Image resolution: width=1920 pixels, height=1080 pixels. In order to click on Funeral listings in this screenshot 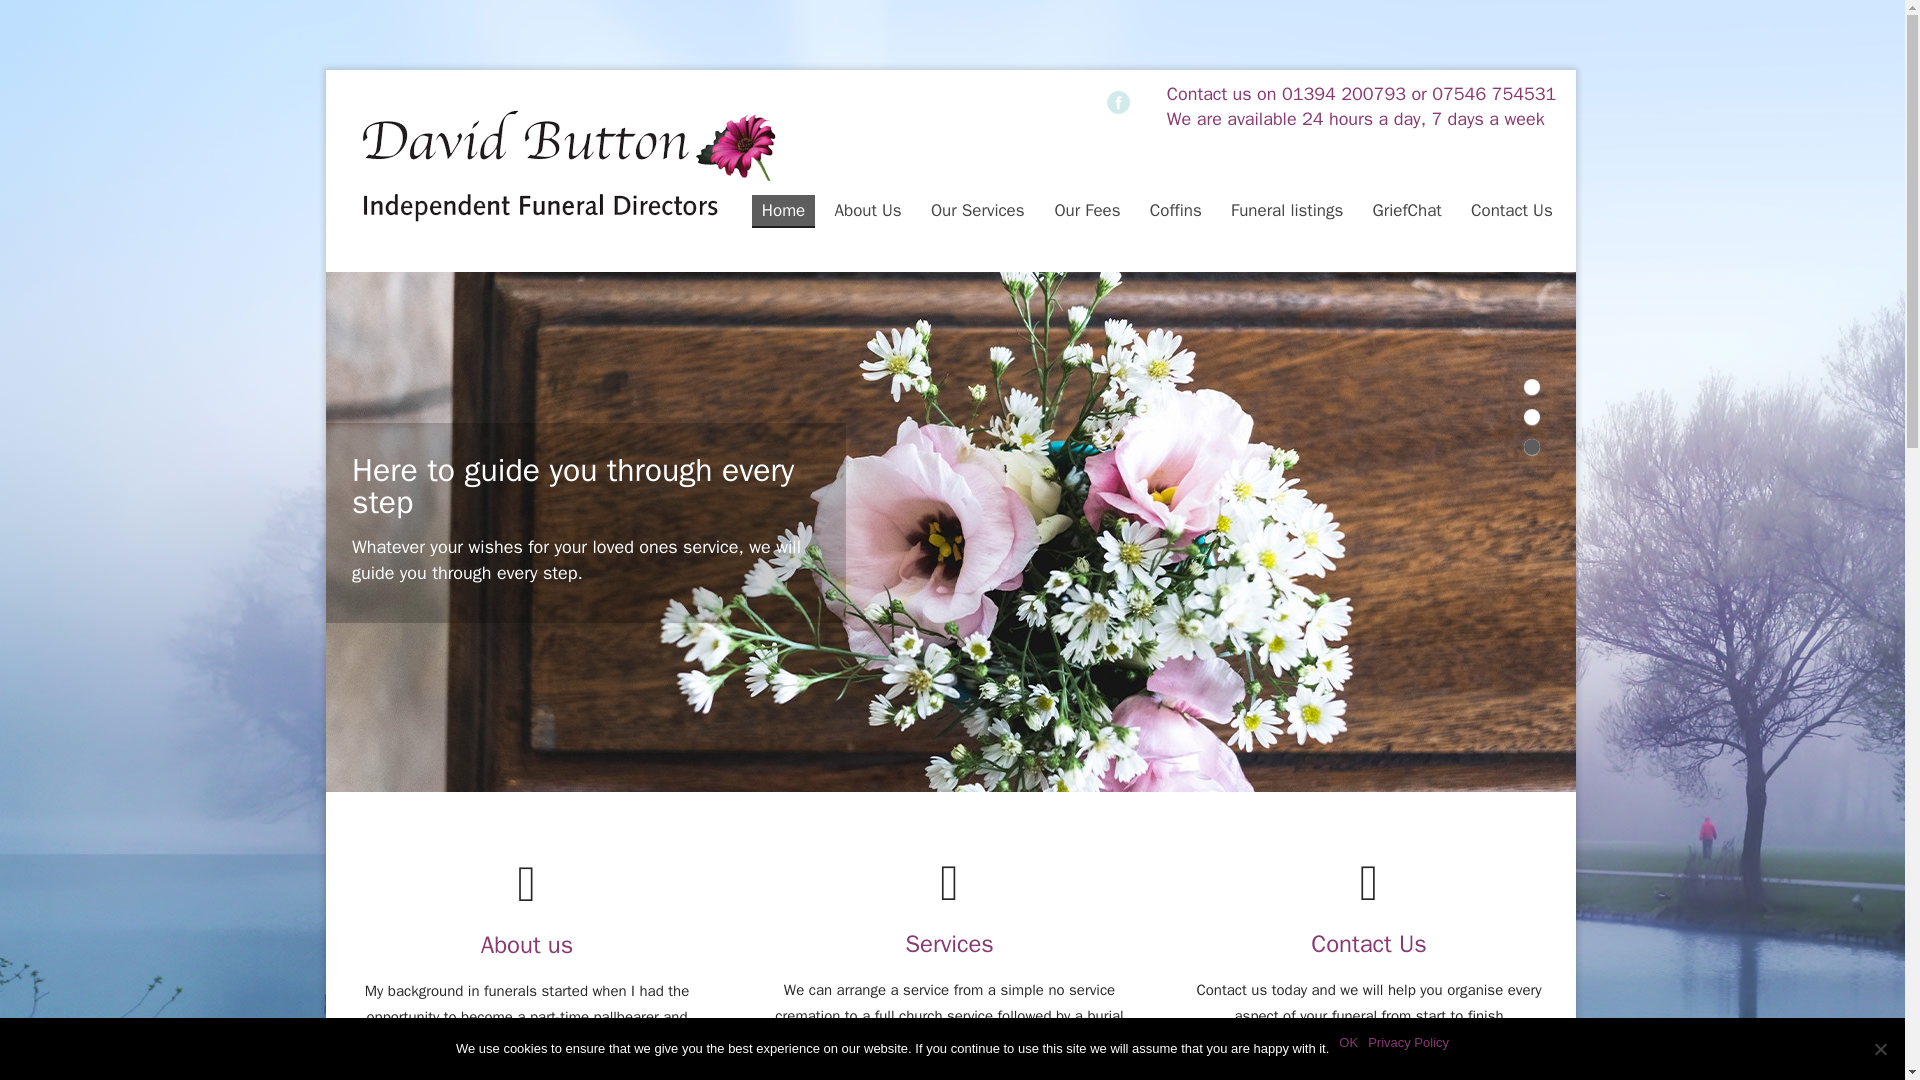, I will do `click(1287, 210)`.